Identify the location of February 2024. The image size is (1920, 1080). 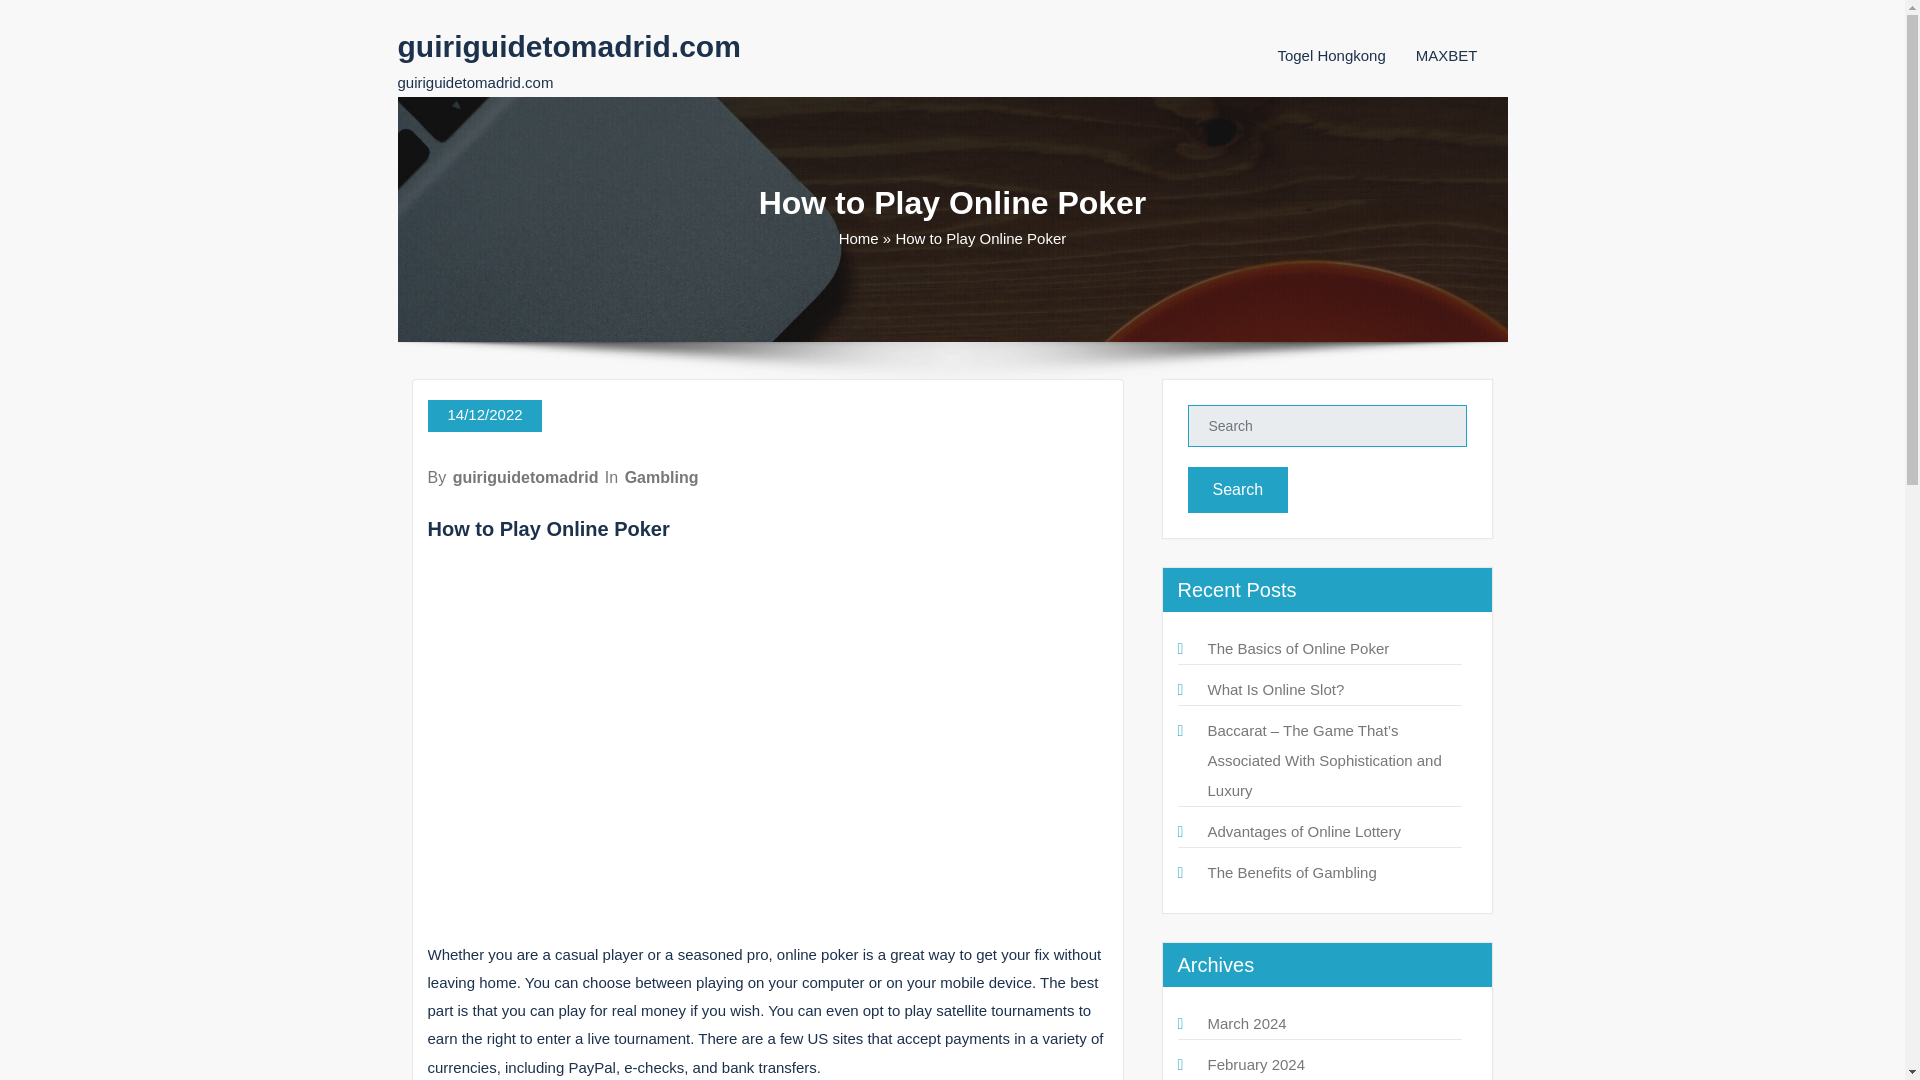
(1256, 1064).